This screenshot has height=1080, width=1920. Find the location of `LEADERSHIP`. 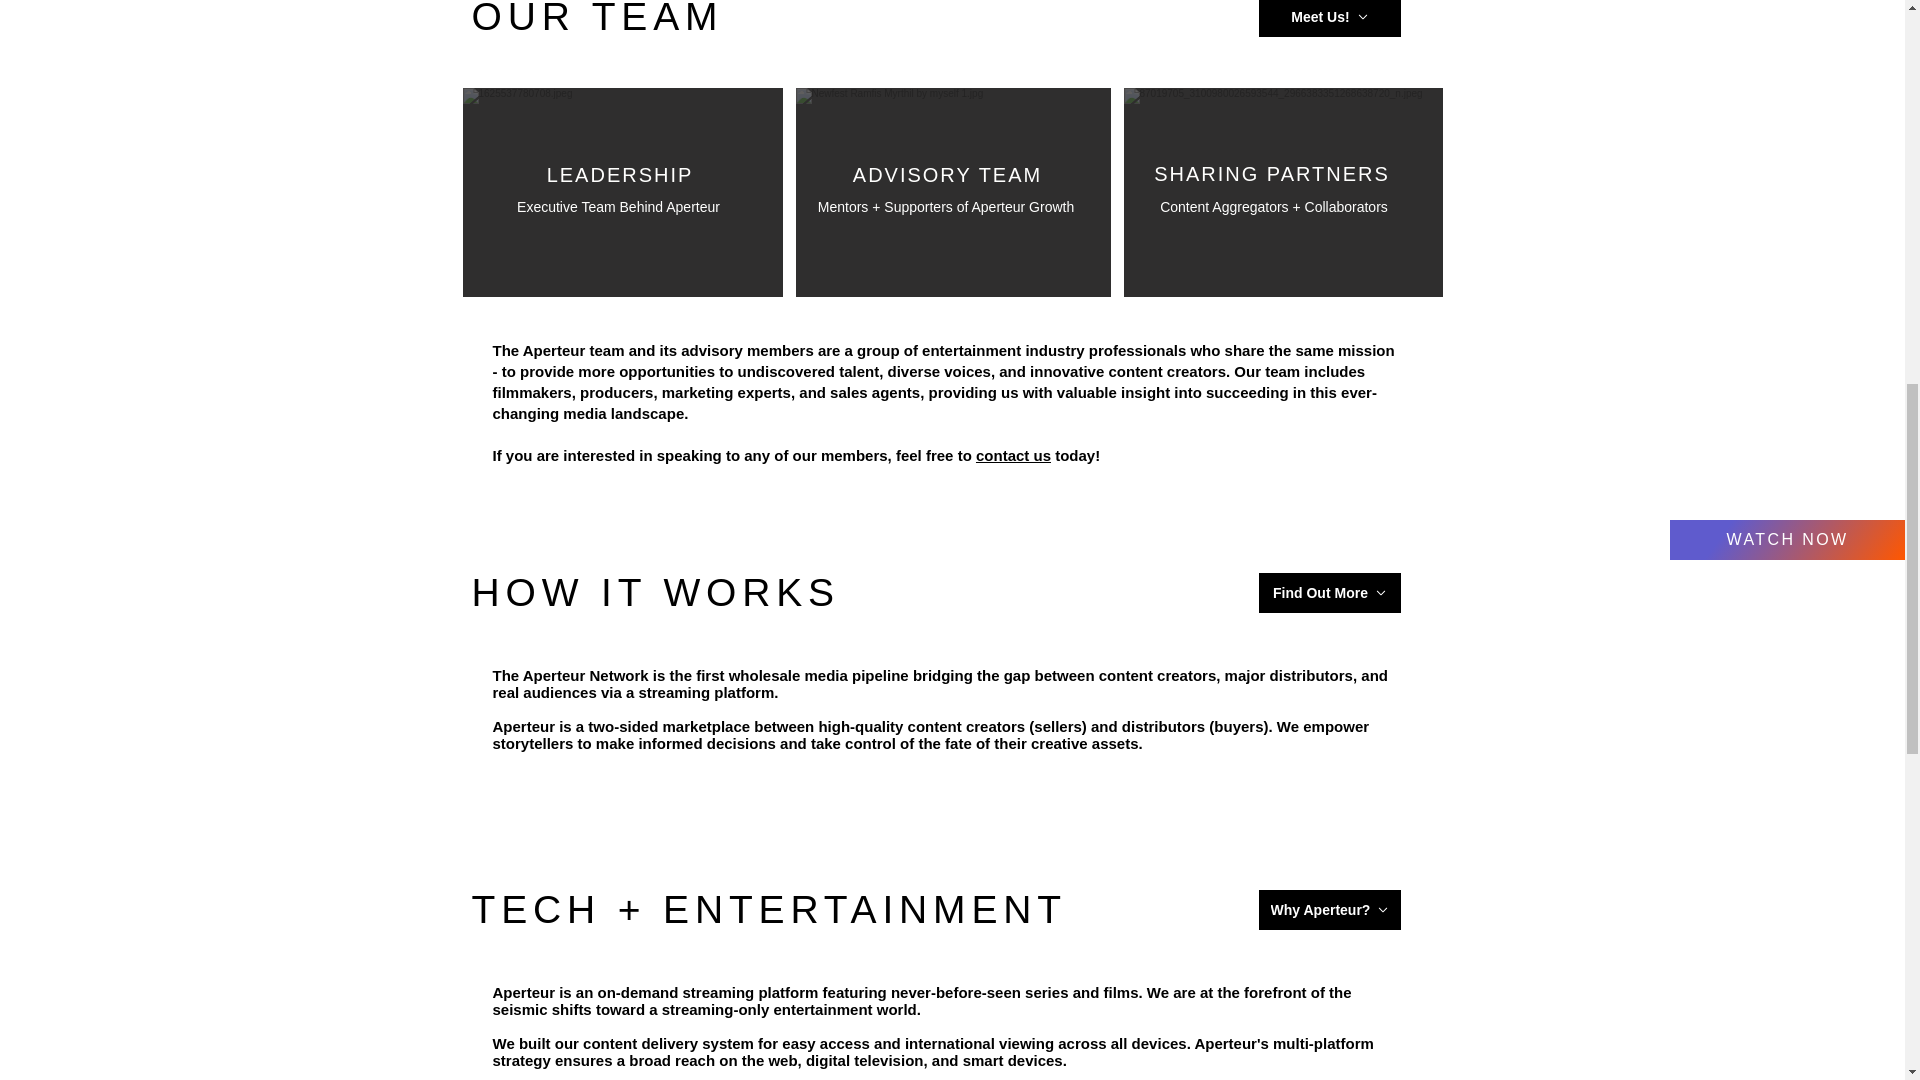

LEADERSHIP is located at coordinates (620, 174).